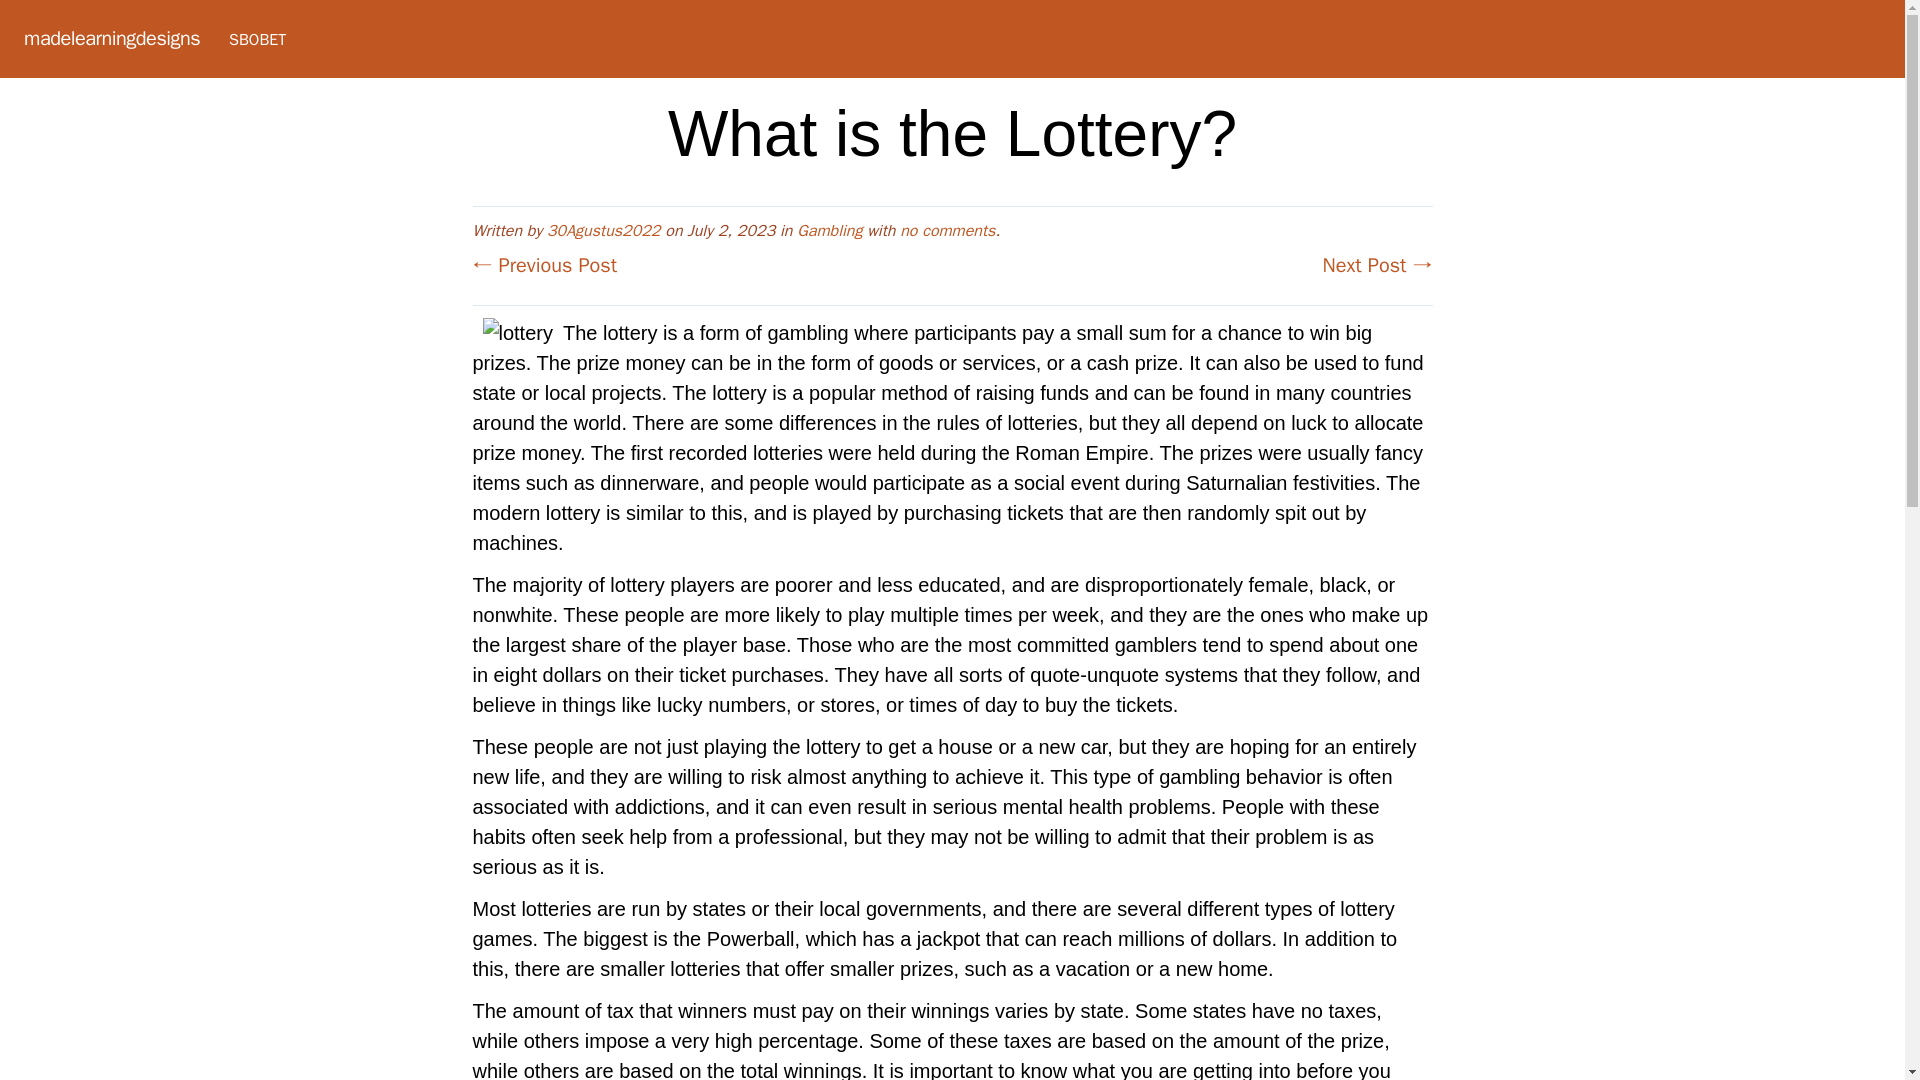 Image resolution: width=1920 pixels, height=1080 pixels. Describe the element at coordinates (111, 38) in the screenshot. I see `madelearningdesigns` at that location.